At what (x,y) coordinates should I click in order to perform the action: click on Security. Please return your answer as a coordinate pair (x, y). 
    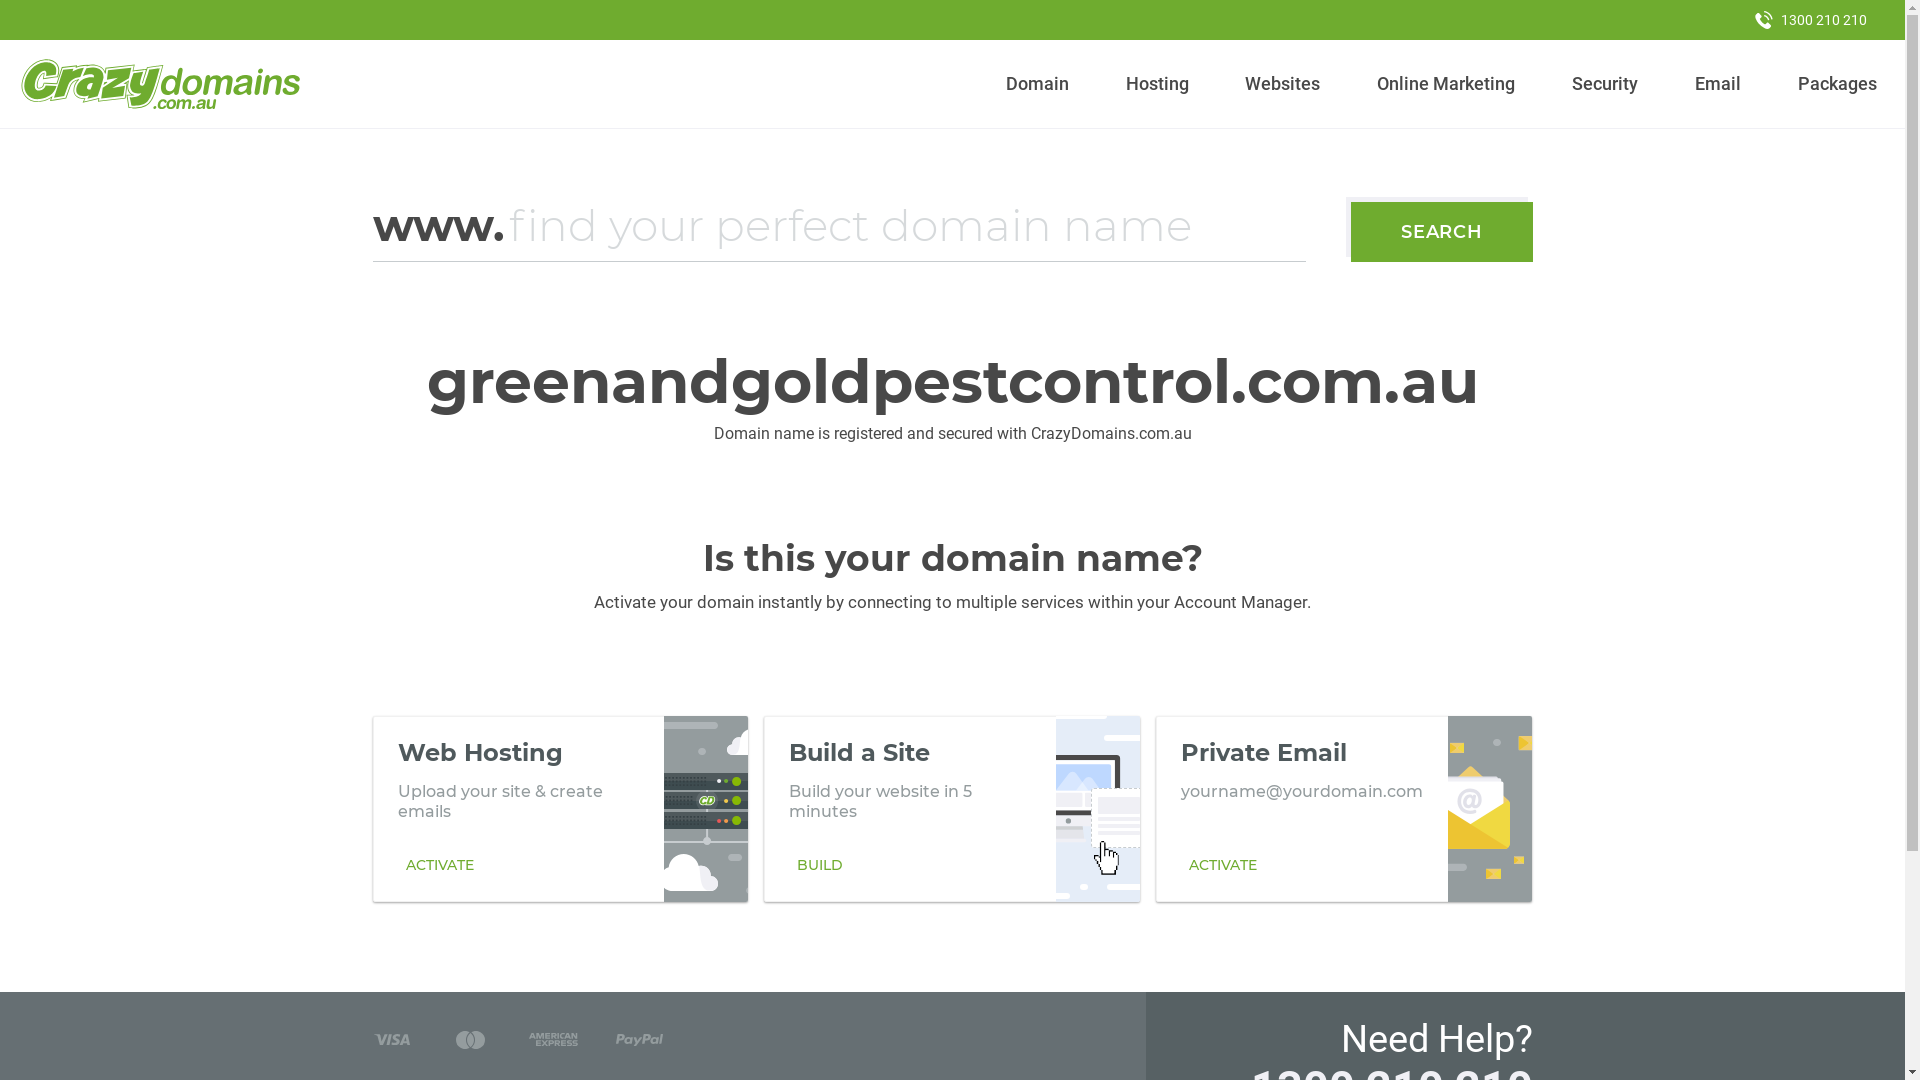
    Looking at the image, I should click on (1606, 84).